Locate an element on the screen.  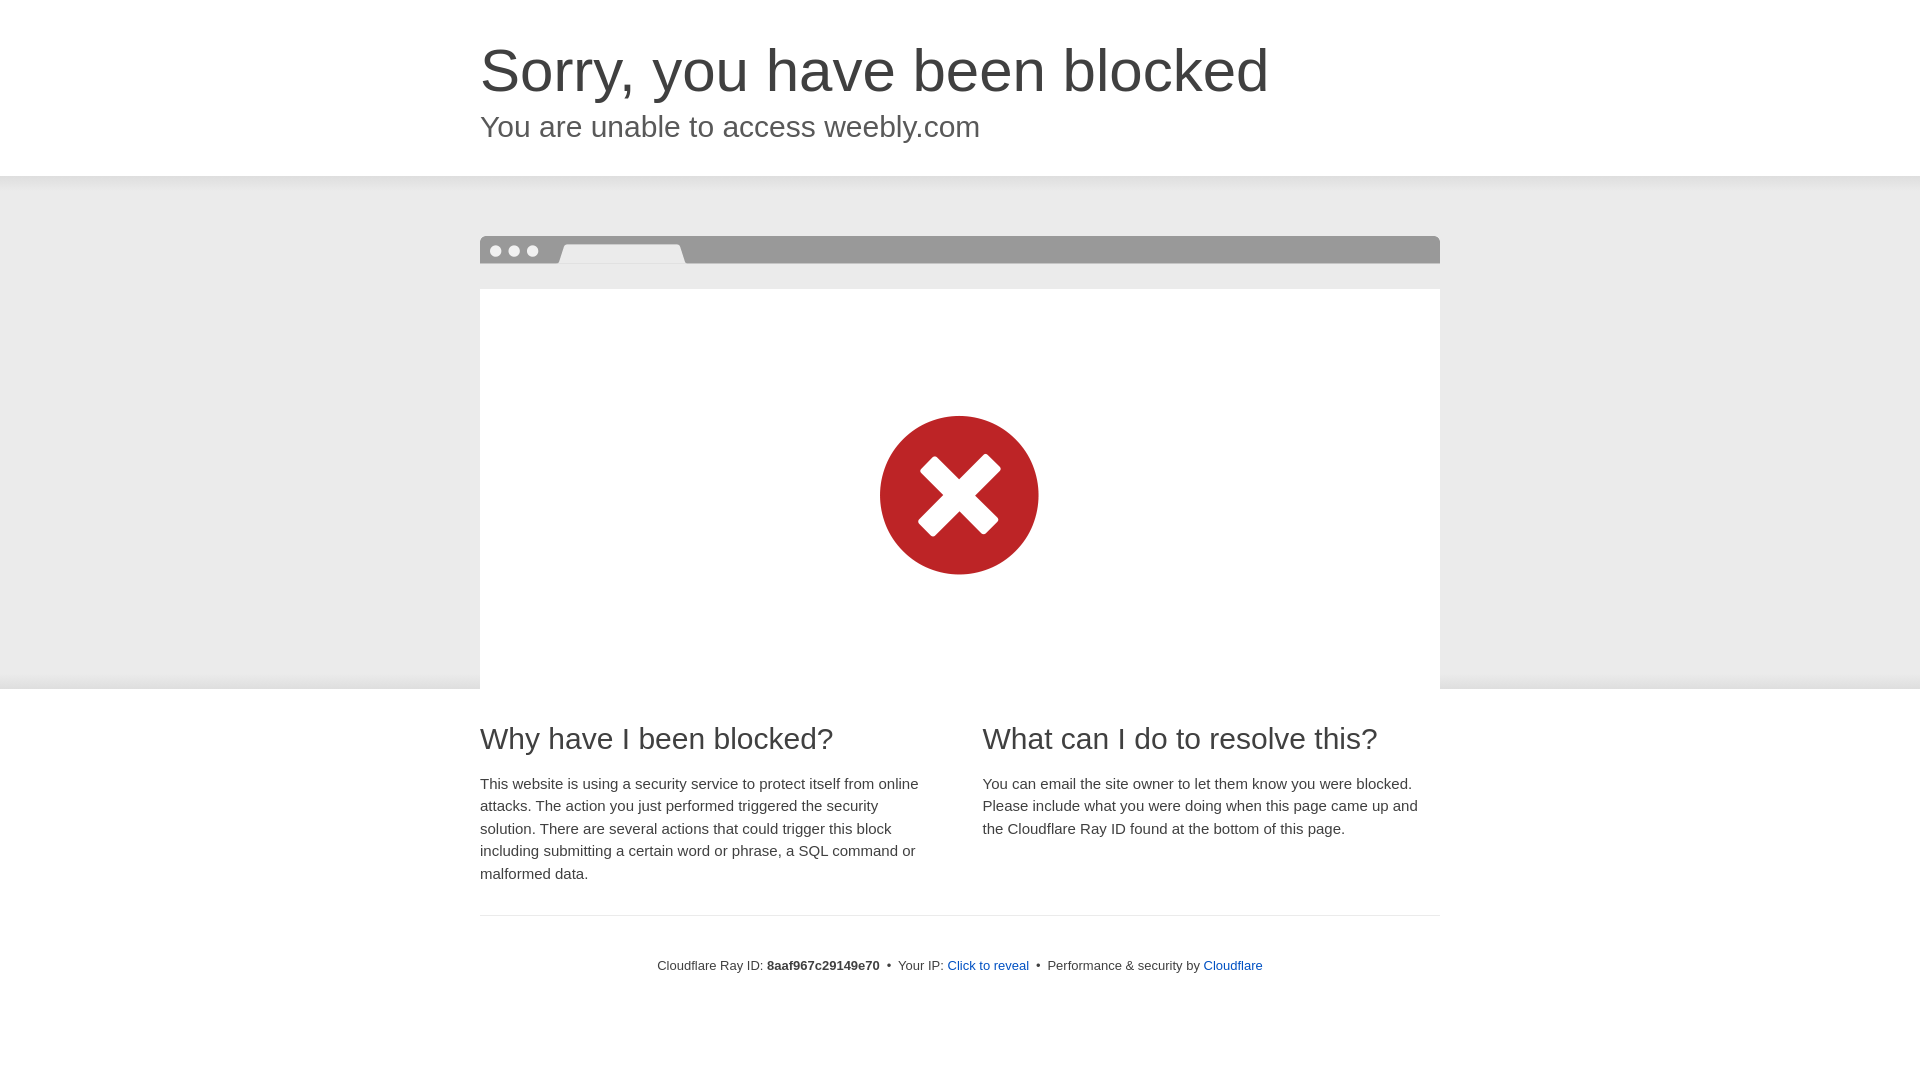
Click to reveal is located at coordinates (988, 966).